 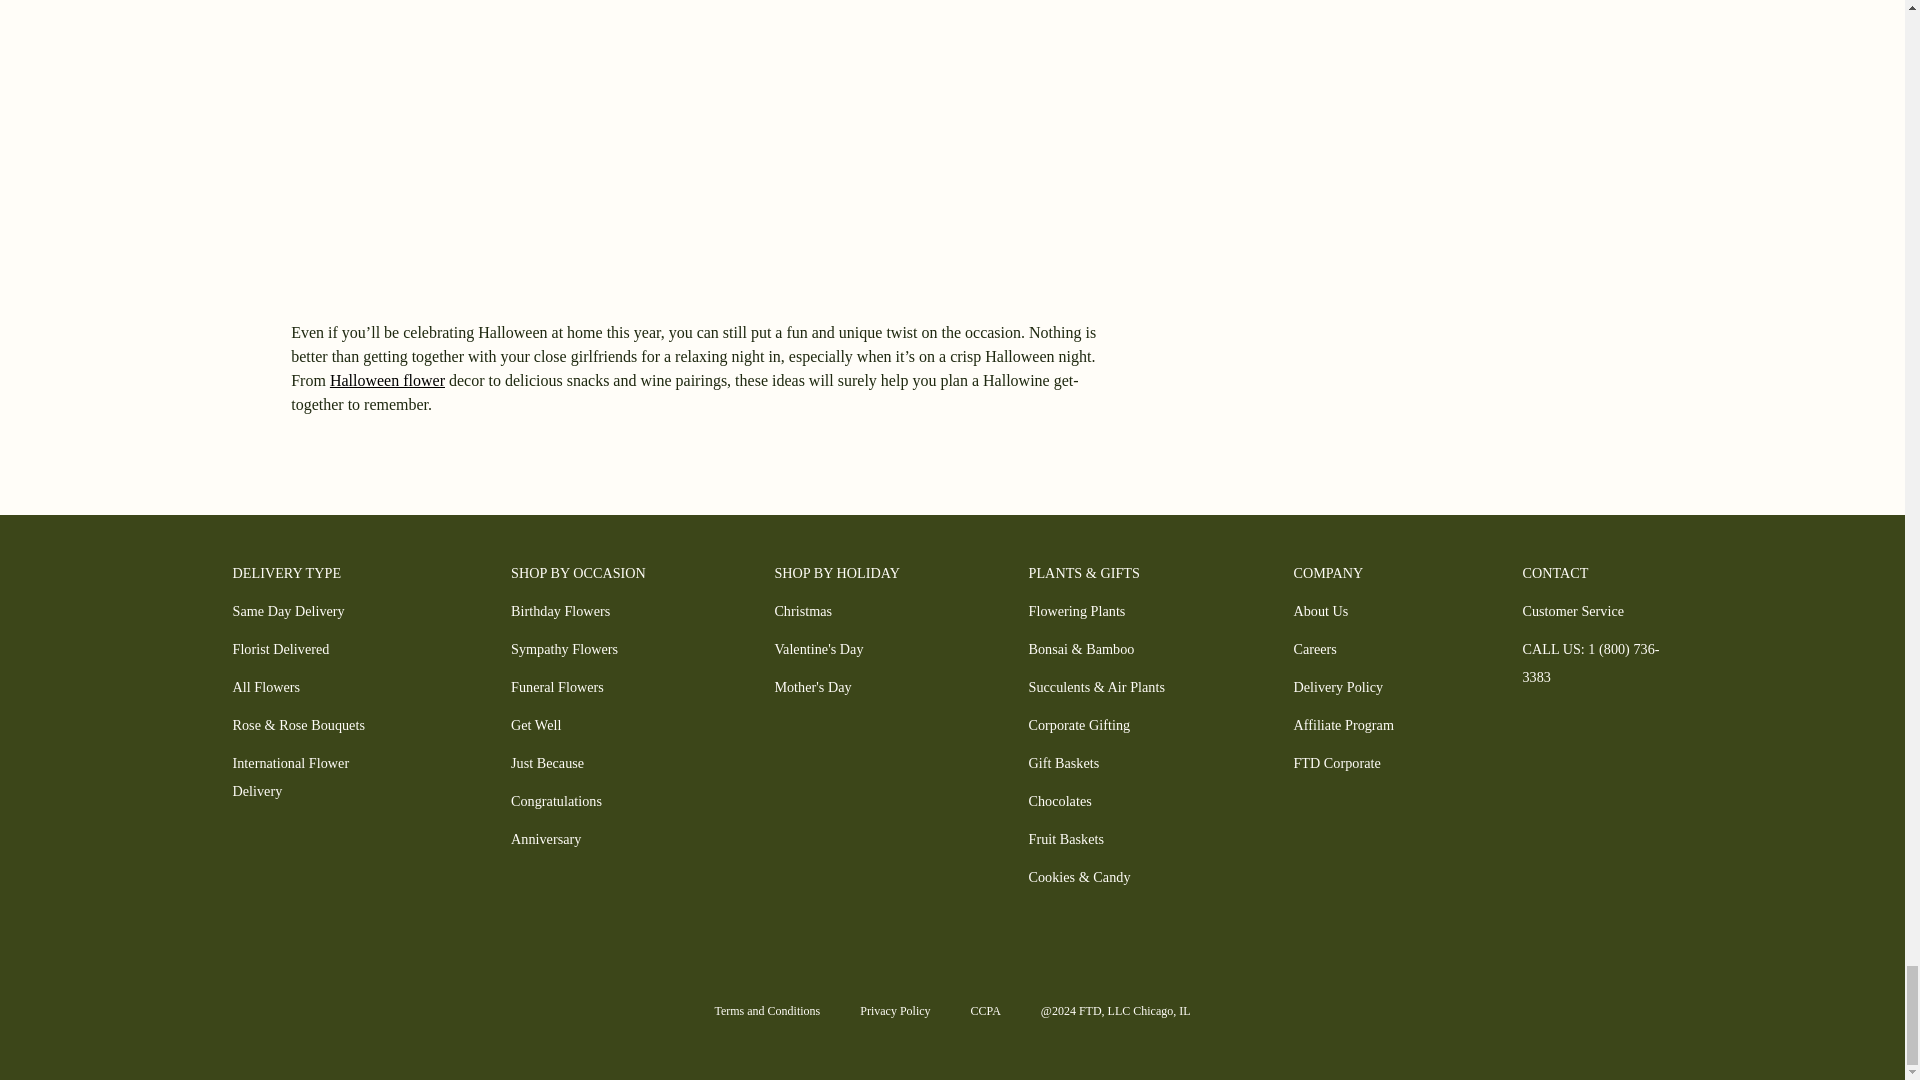 What do you see at coordinates (280, 648) in the screenshot?
I see `Florist Delivered` at bounding box center [280, 648].